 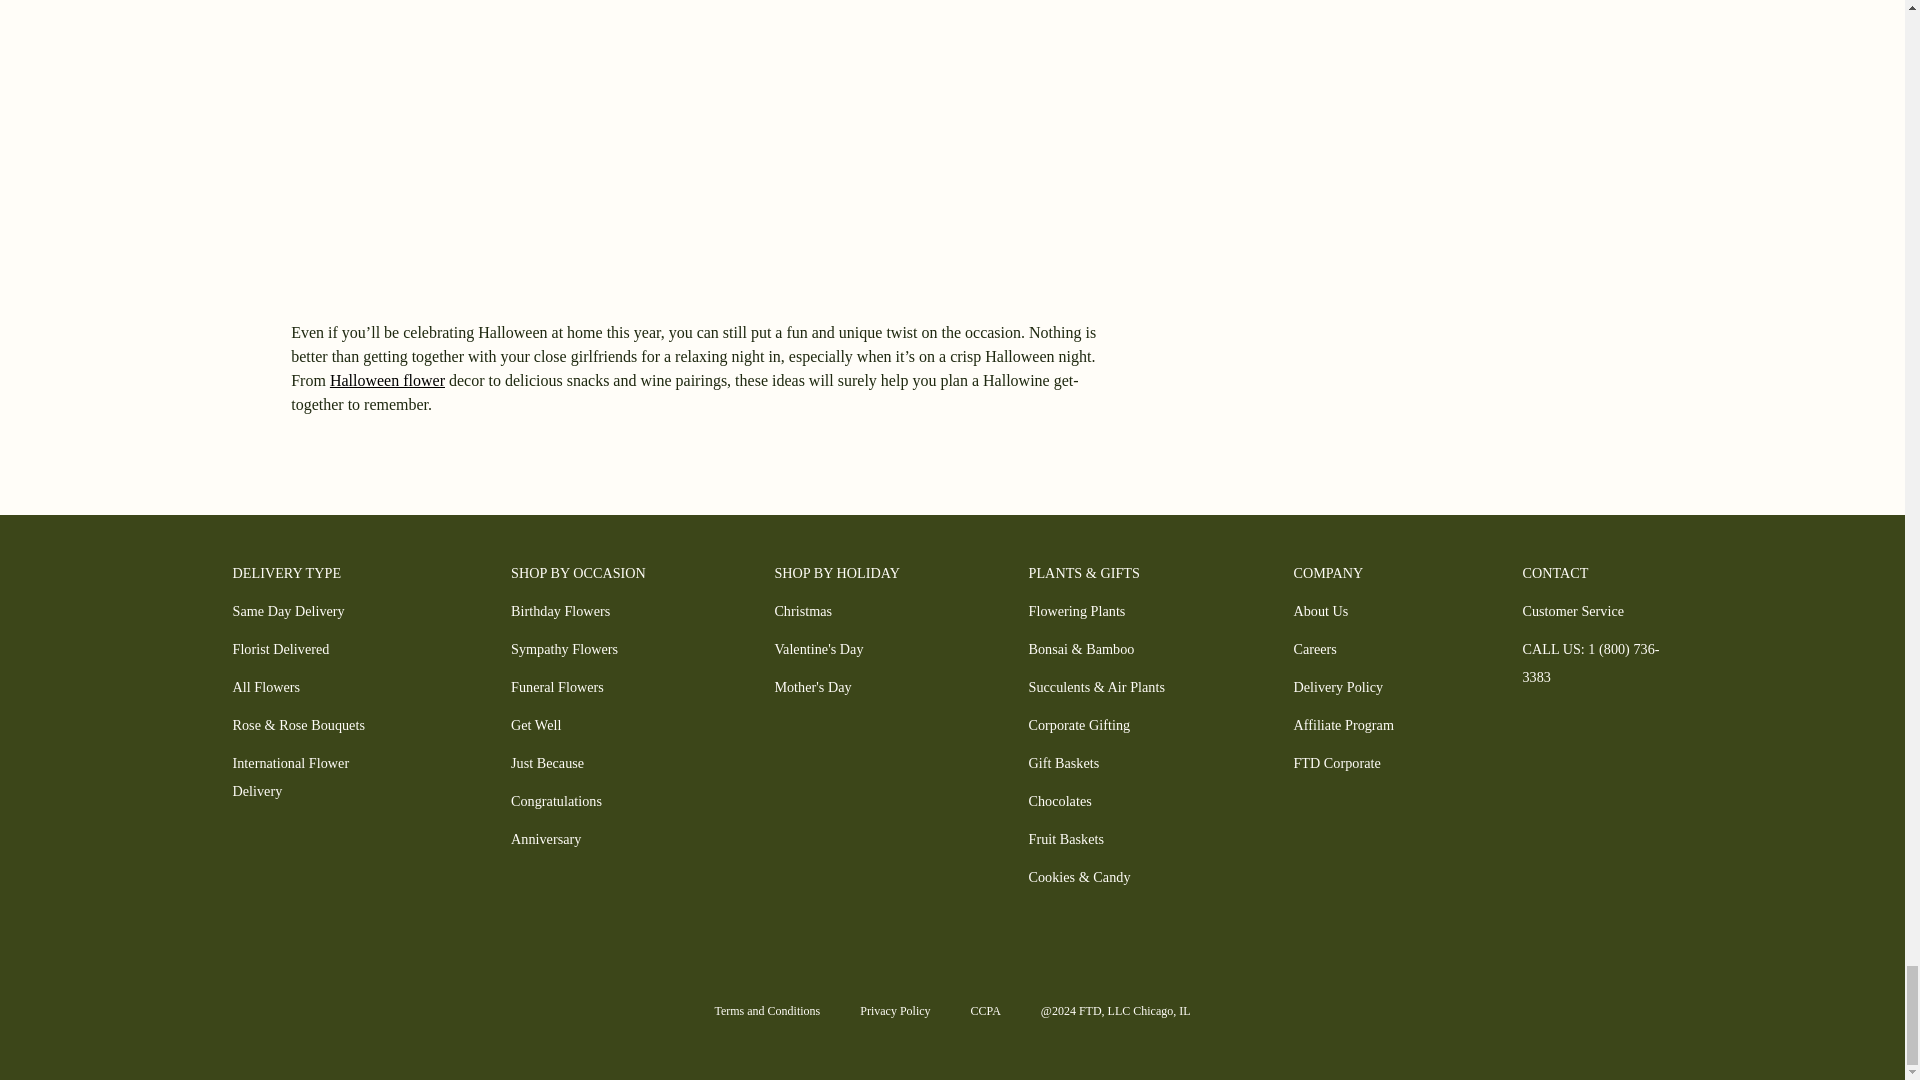 What do you see at coordinates (280, 648) in the screenshot?
I see `Florist Delivered` at bounding box center [280, 648].